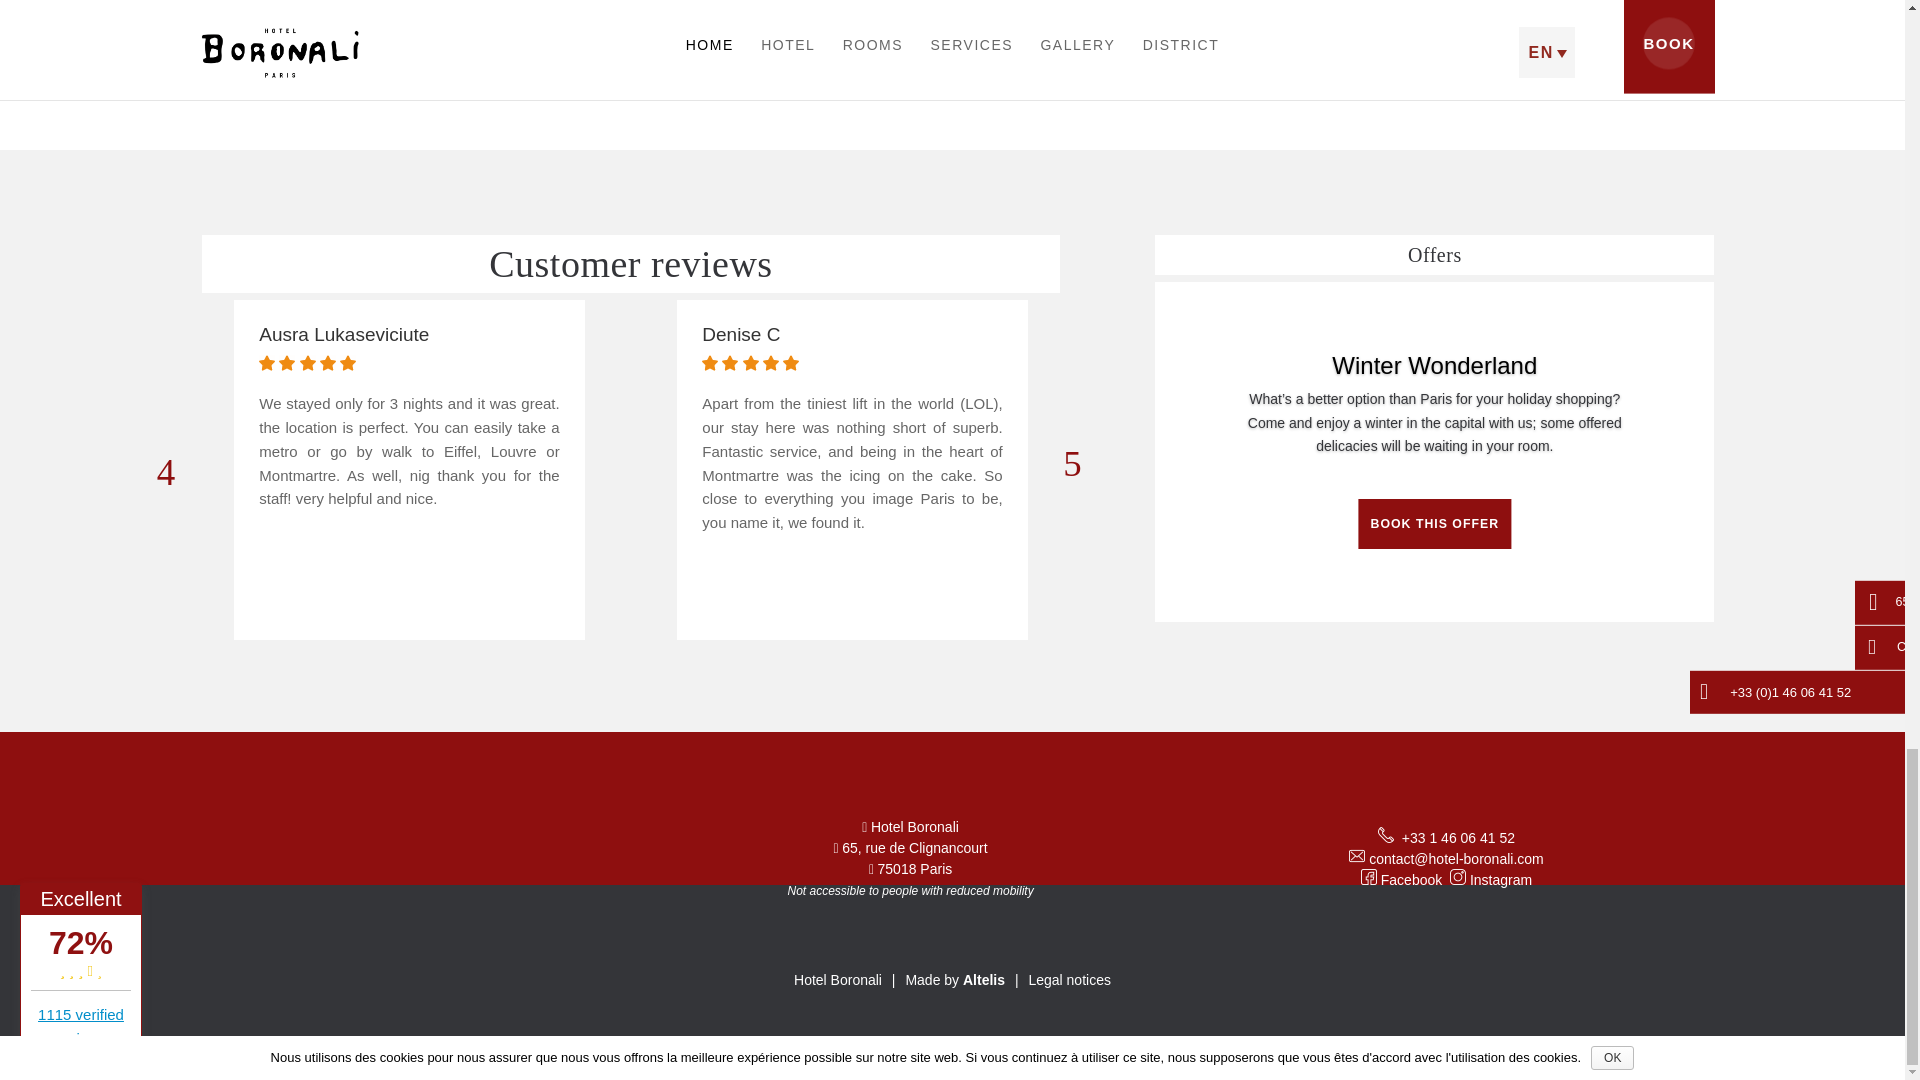  I want to click on Hotel Boronali, so click(838, 980).